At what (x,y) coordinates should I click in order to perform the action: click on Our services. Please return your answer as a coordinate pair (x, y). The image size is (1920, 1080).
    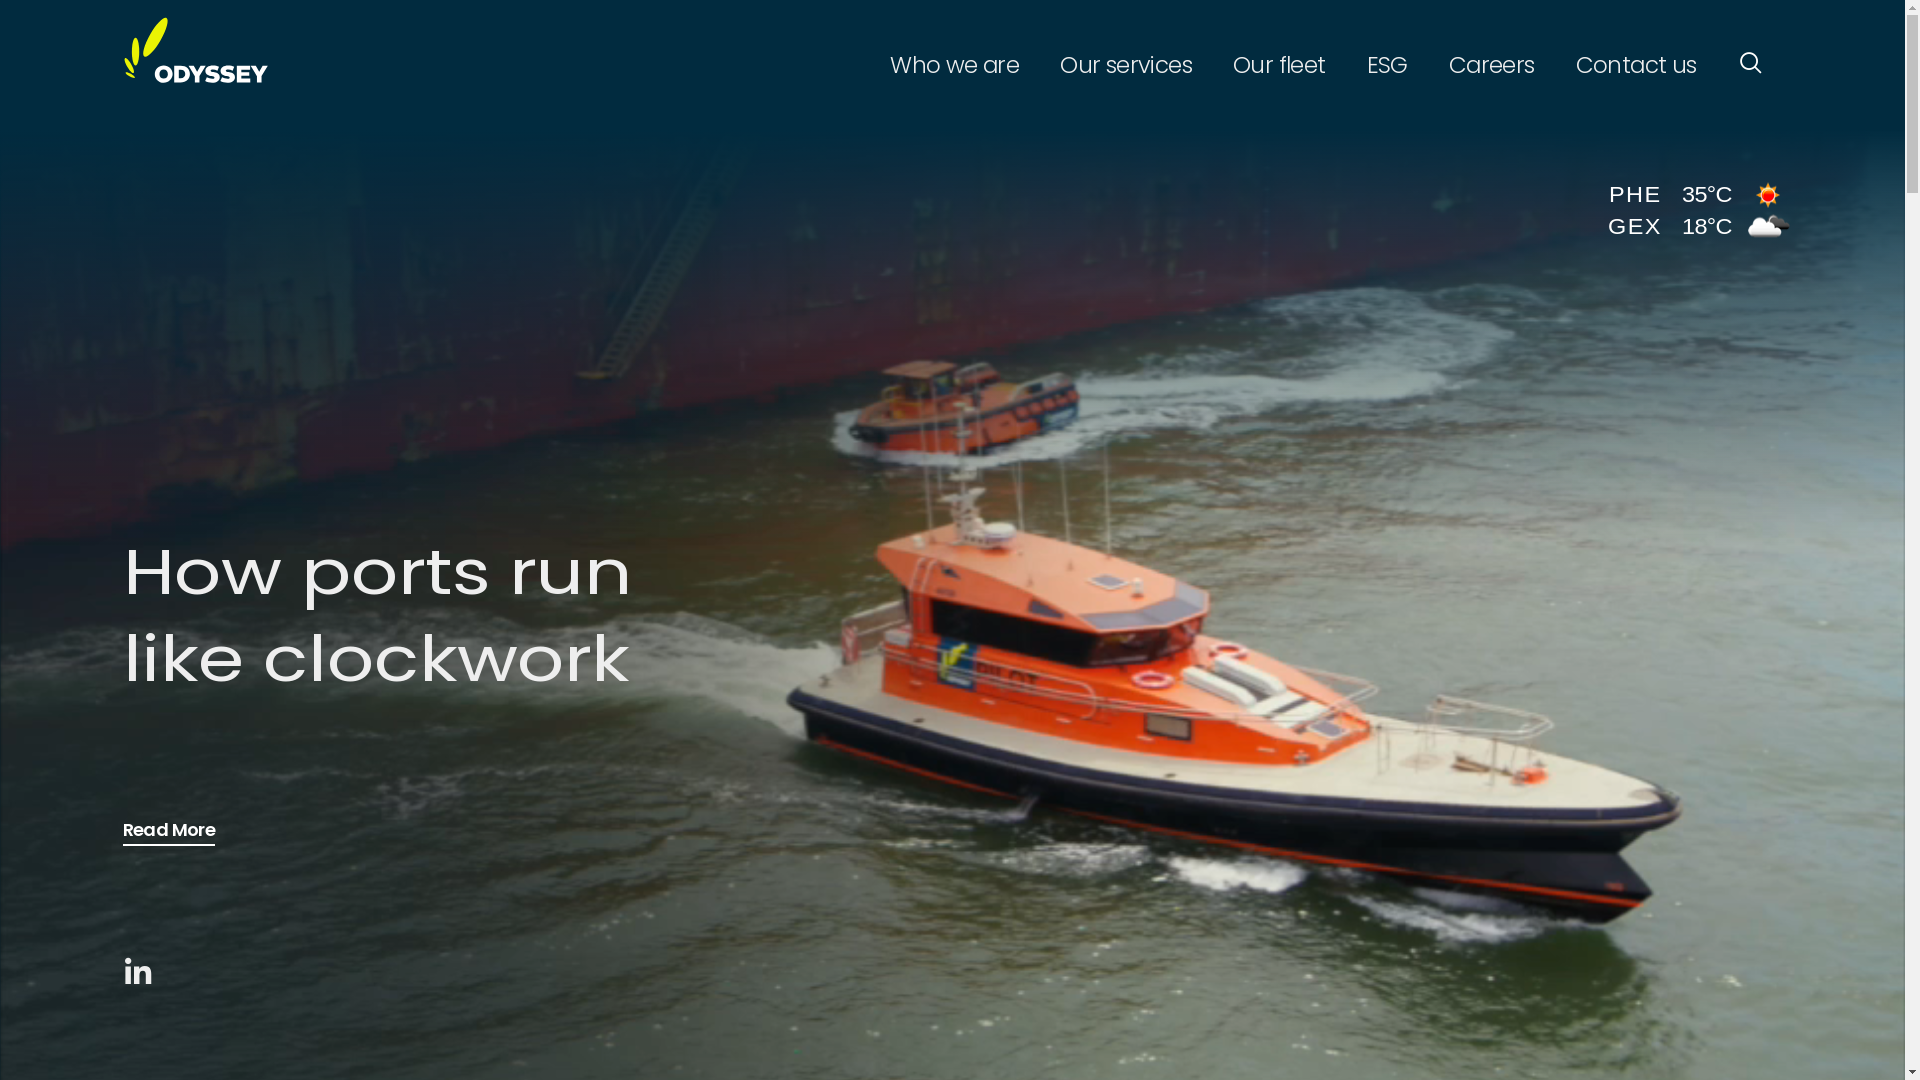
    Looking at the image, I should click on (1132, 65).